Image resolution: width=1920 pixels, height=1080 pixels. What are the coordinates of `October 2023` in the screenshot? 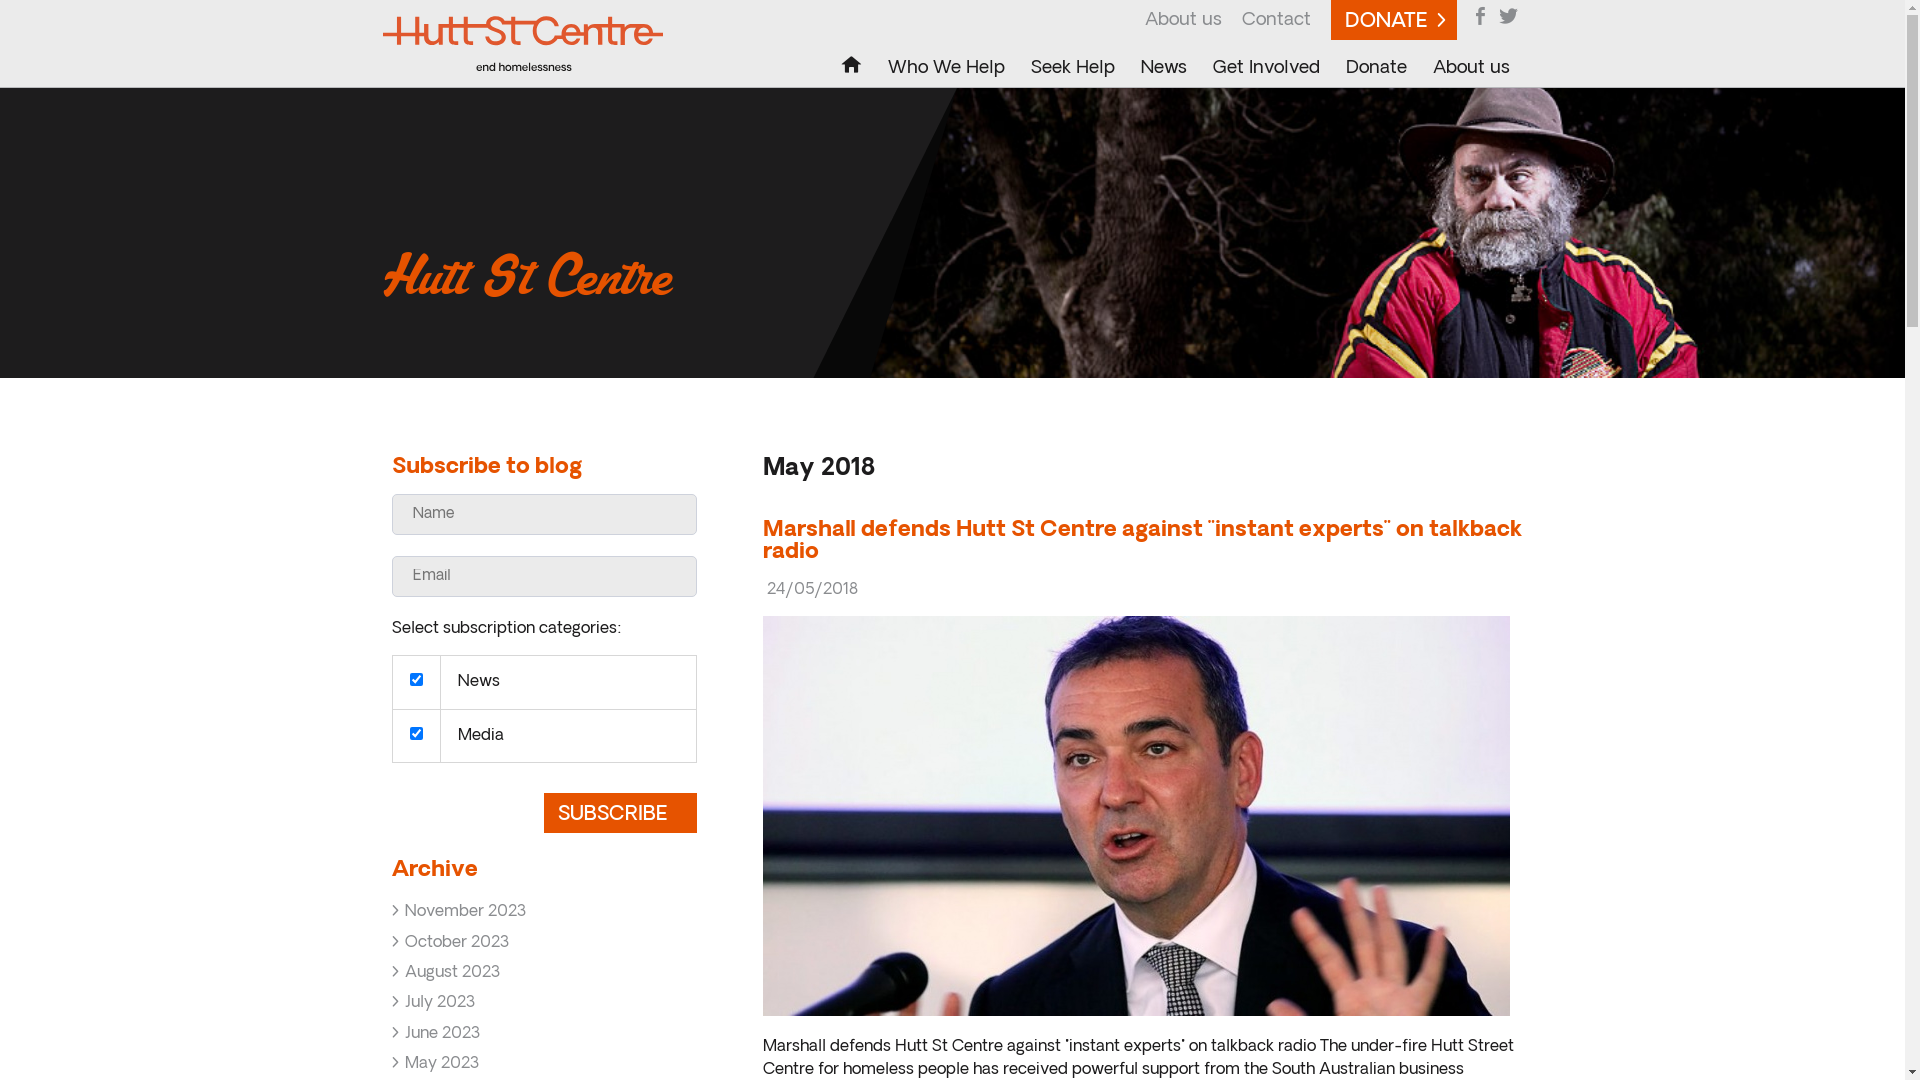 It's located at (544, 943).